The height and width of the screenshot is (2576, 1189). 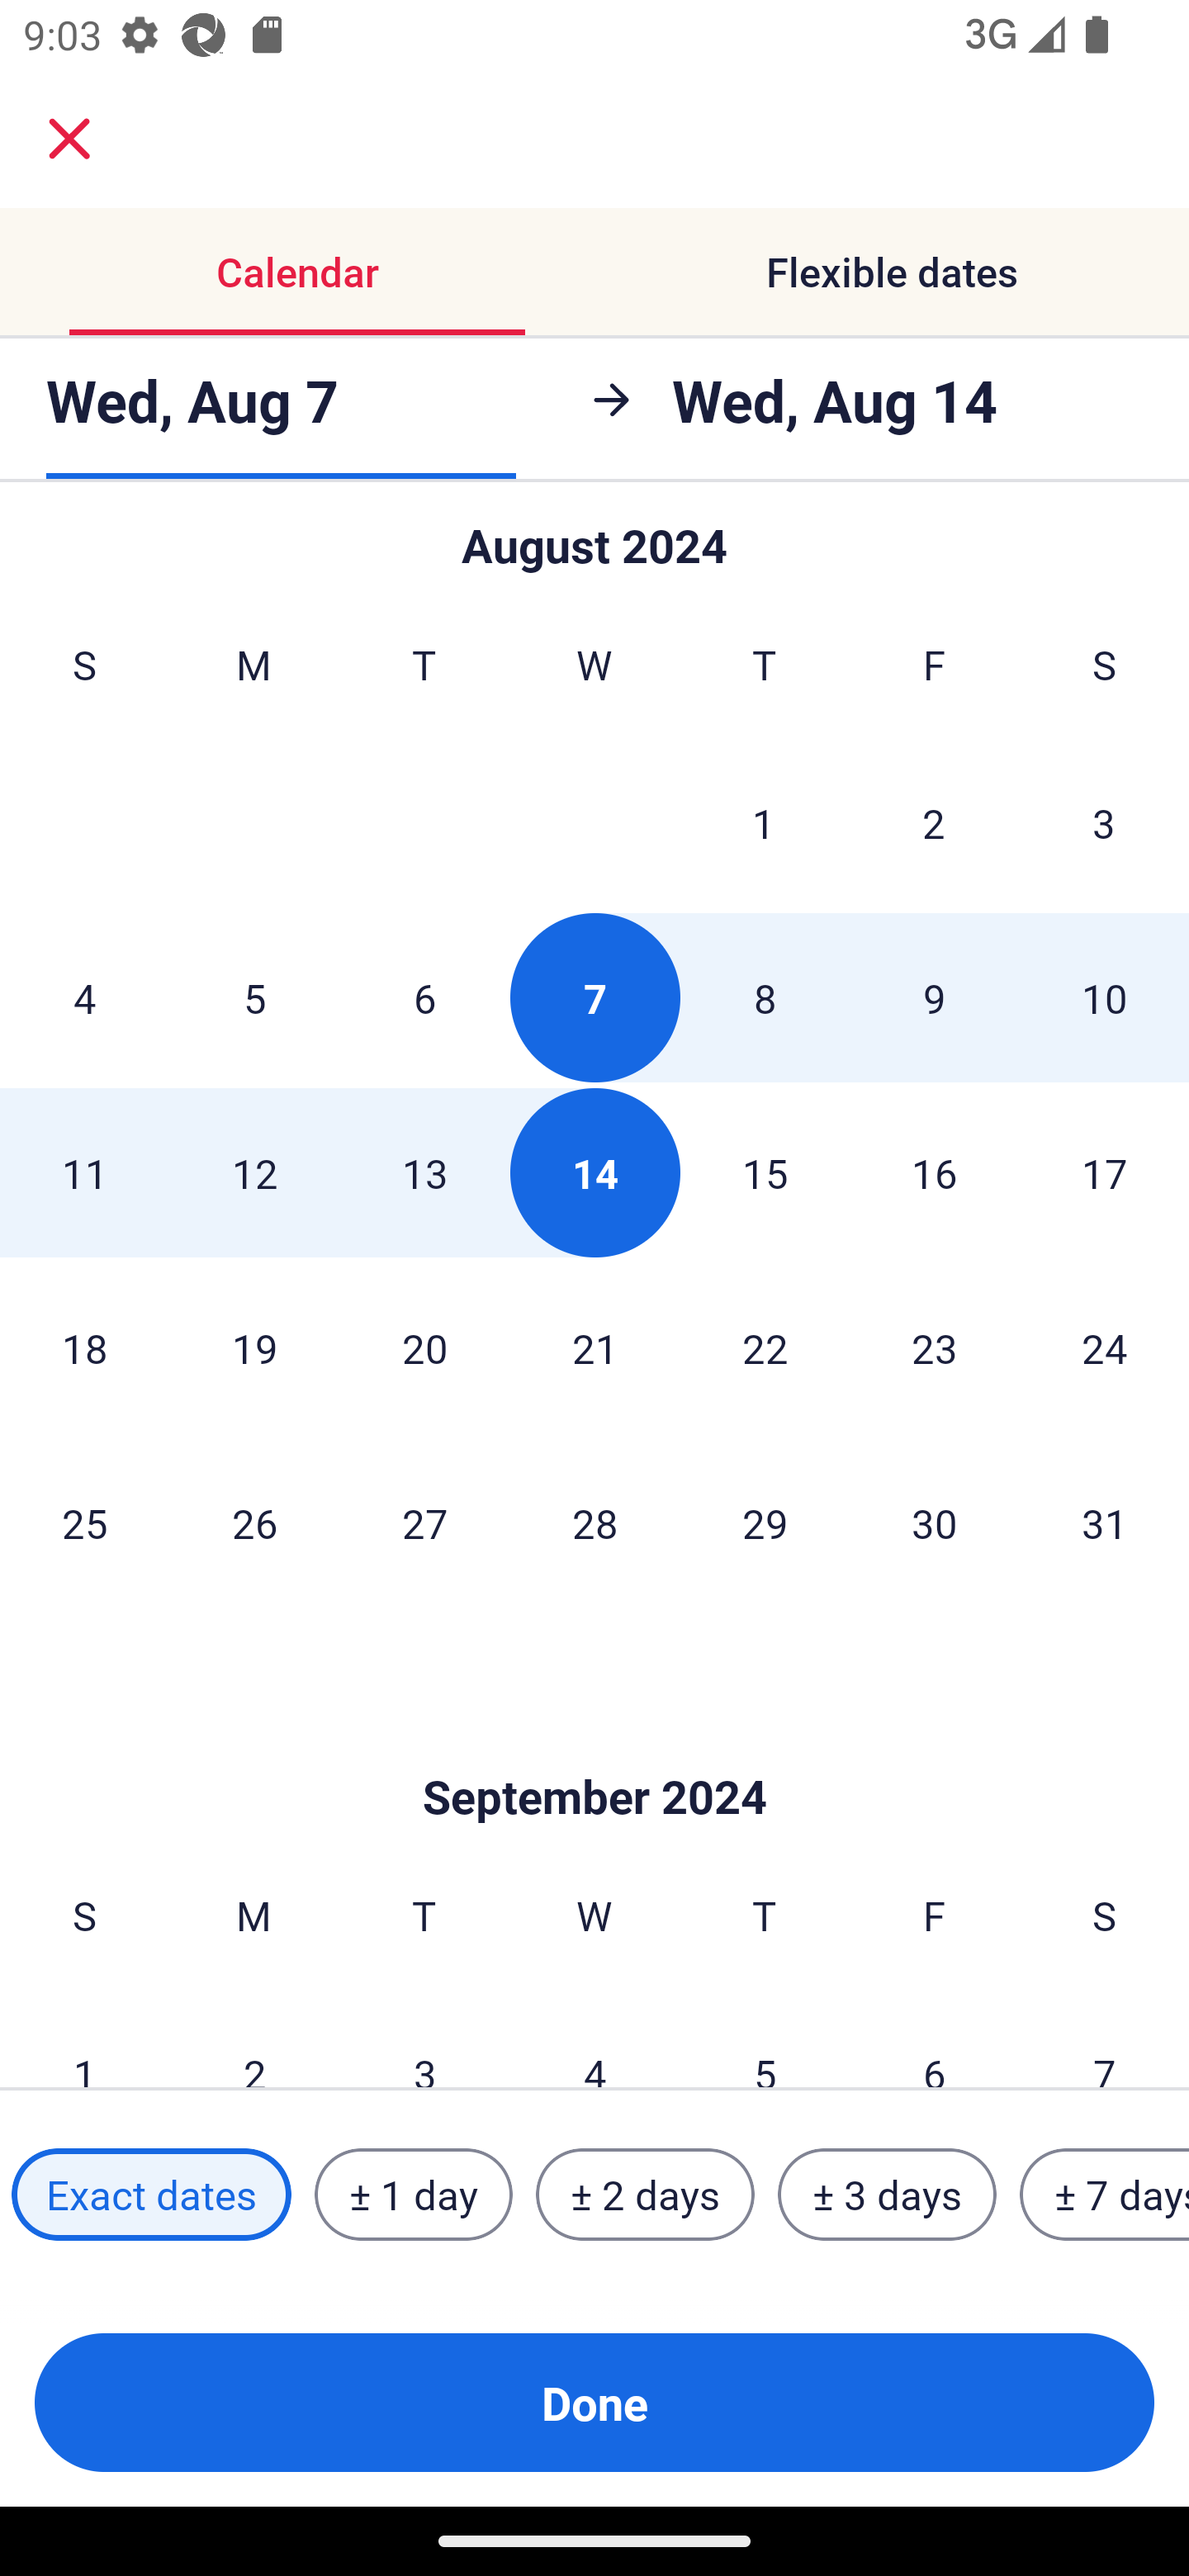 I want to click on 16 Friday, August 16, 2024, so click(x=935, y=1172).